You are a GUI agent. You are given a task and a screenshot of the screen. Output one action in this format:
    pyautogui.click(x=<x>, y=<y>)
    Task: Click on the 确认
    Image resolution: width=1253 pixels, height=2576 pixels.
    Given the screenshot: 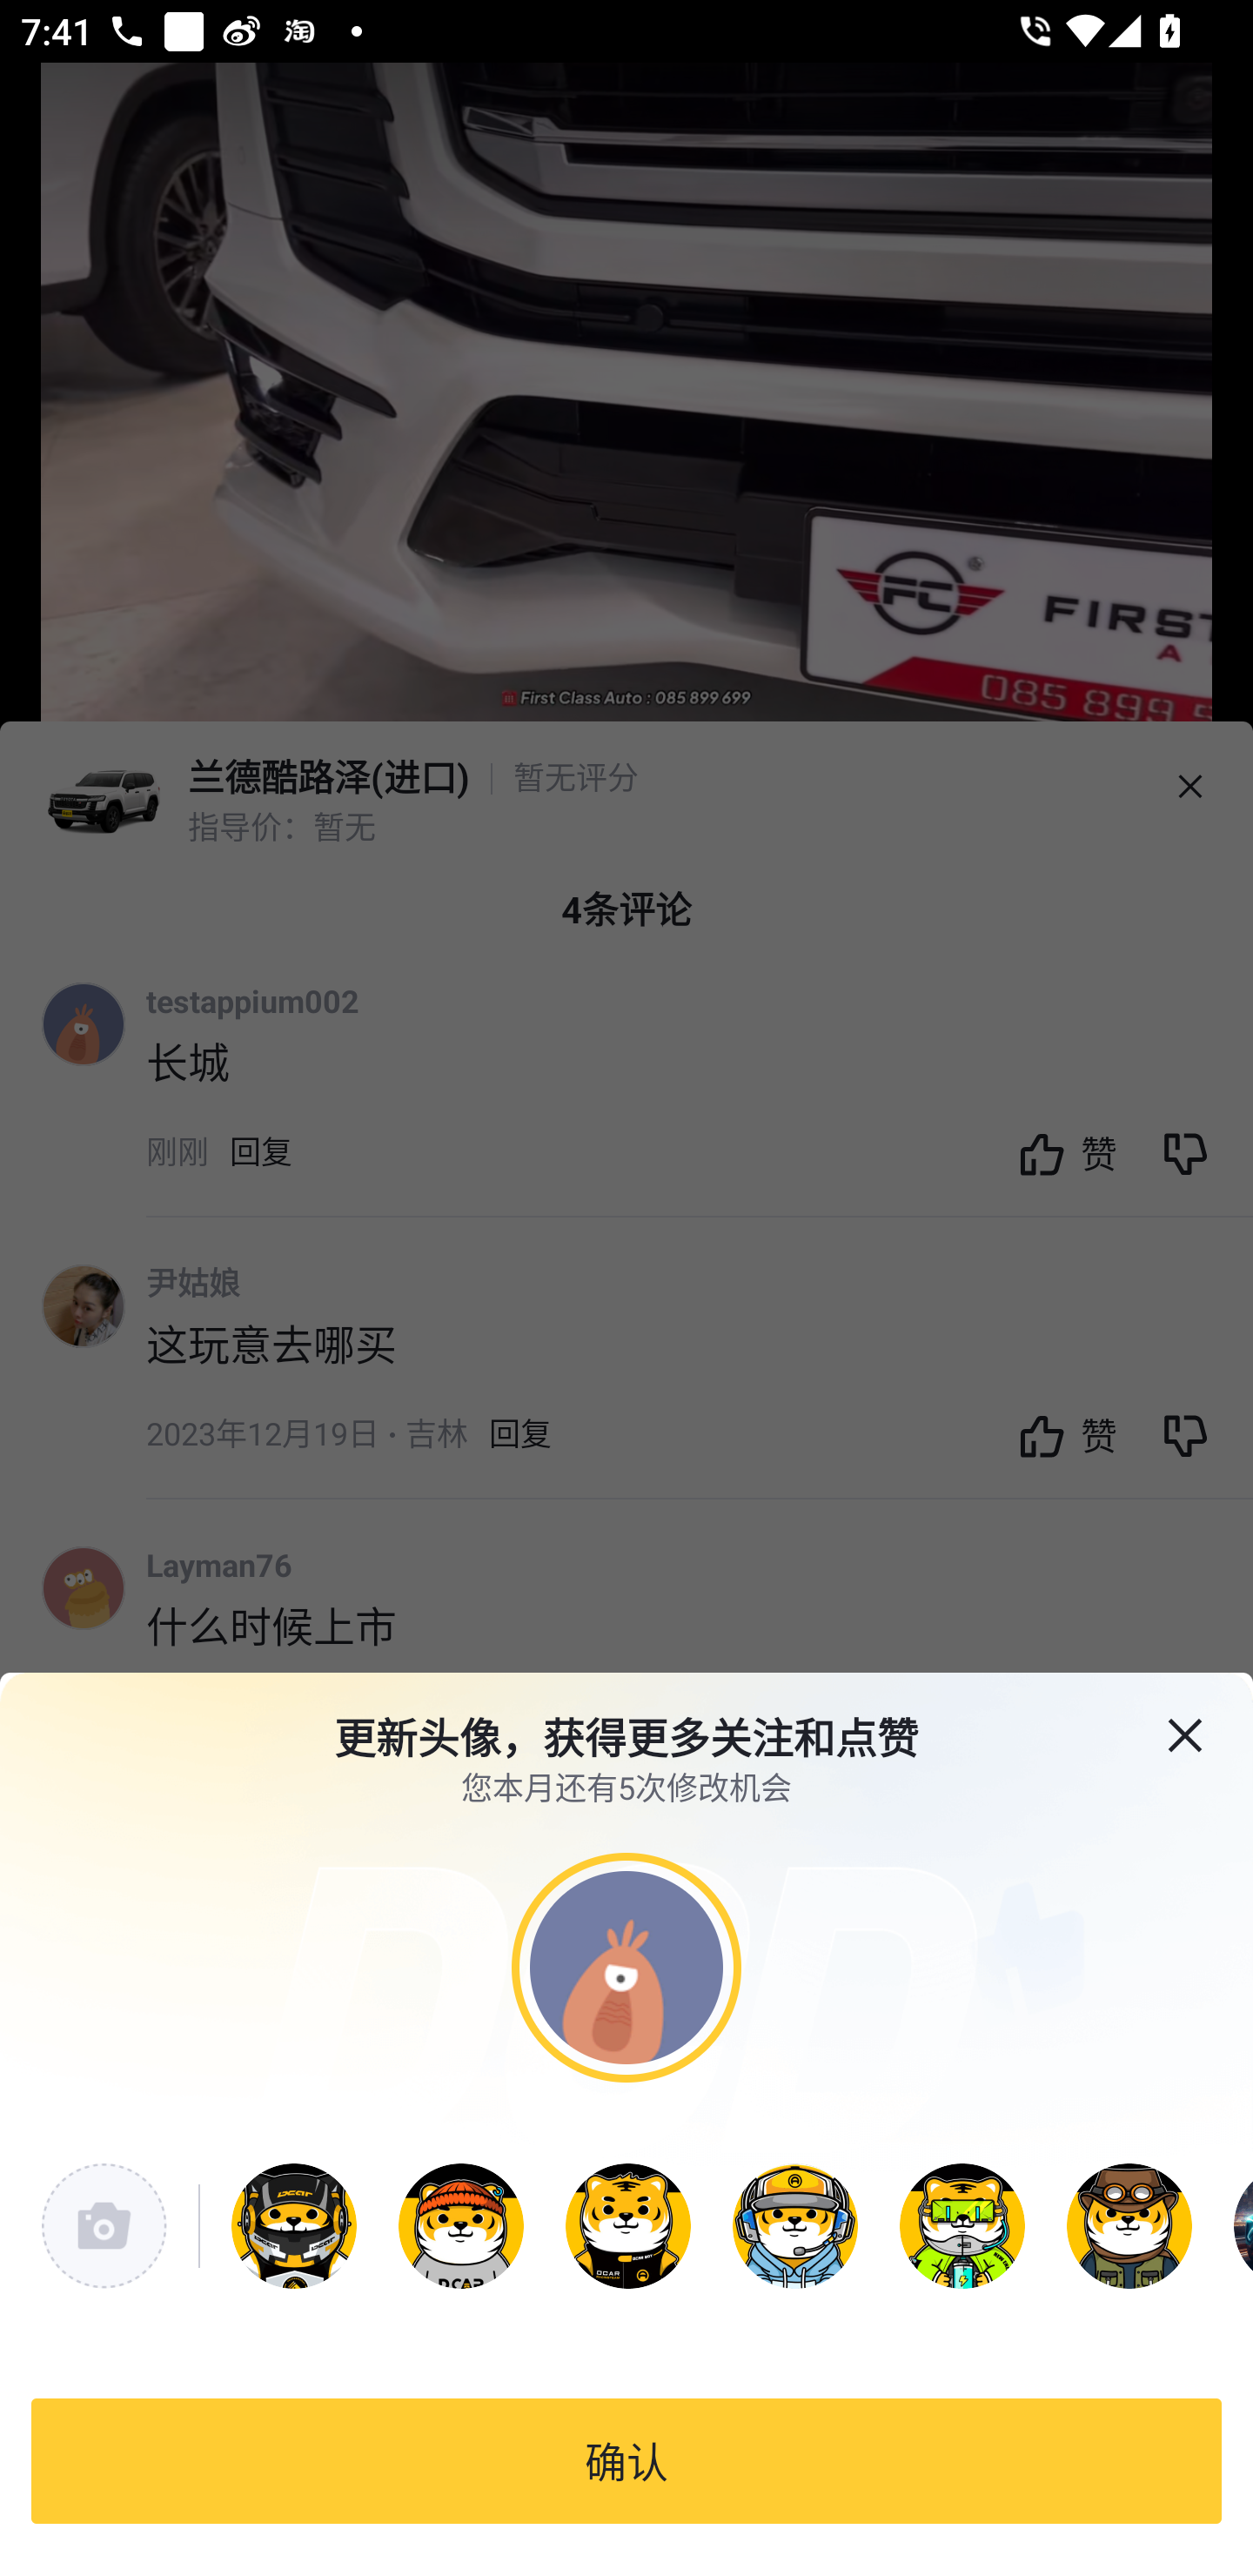 What is the action you would take?
    pyautogui.click(x=626, y=2461)
    